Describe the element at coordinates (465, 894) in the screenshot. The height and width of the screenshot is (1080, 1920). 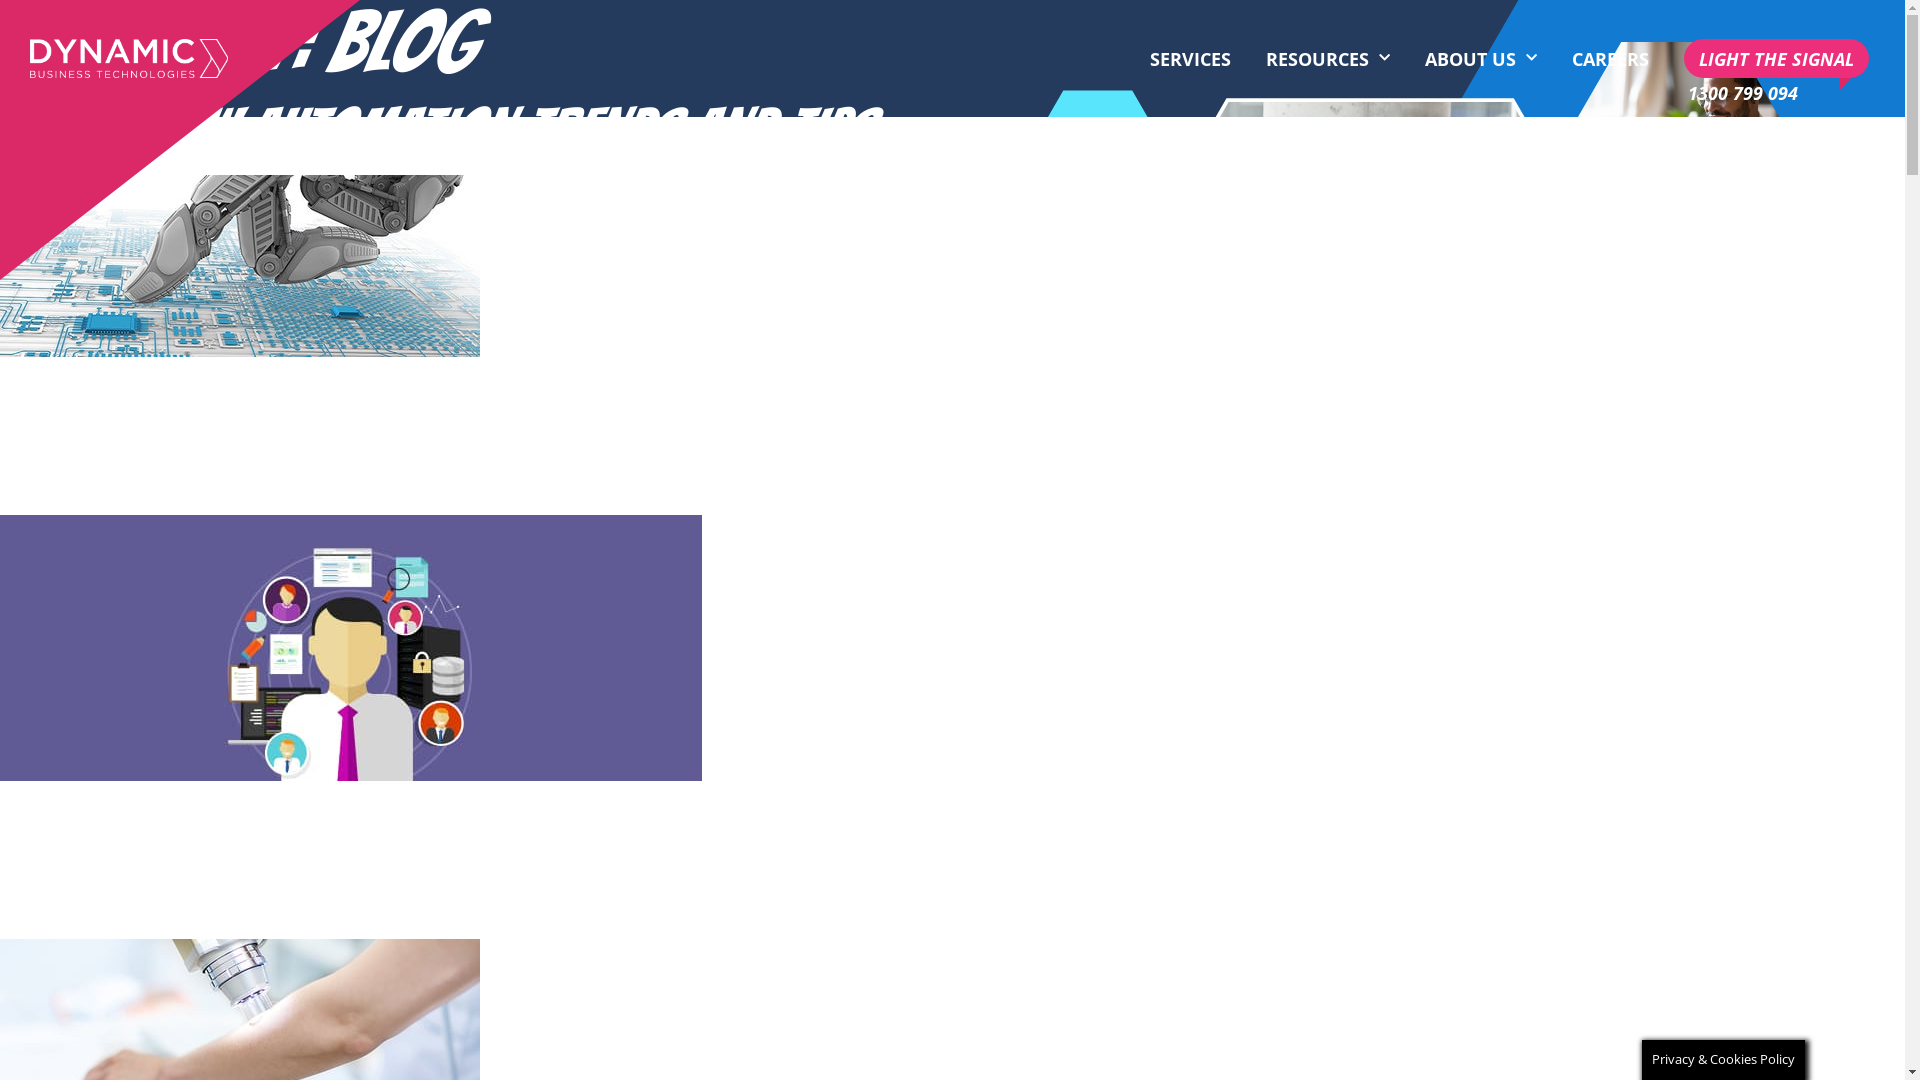
I see `DYNAMIC ASSISTS CLINICS WITH DATA BACKUP` at that location.